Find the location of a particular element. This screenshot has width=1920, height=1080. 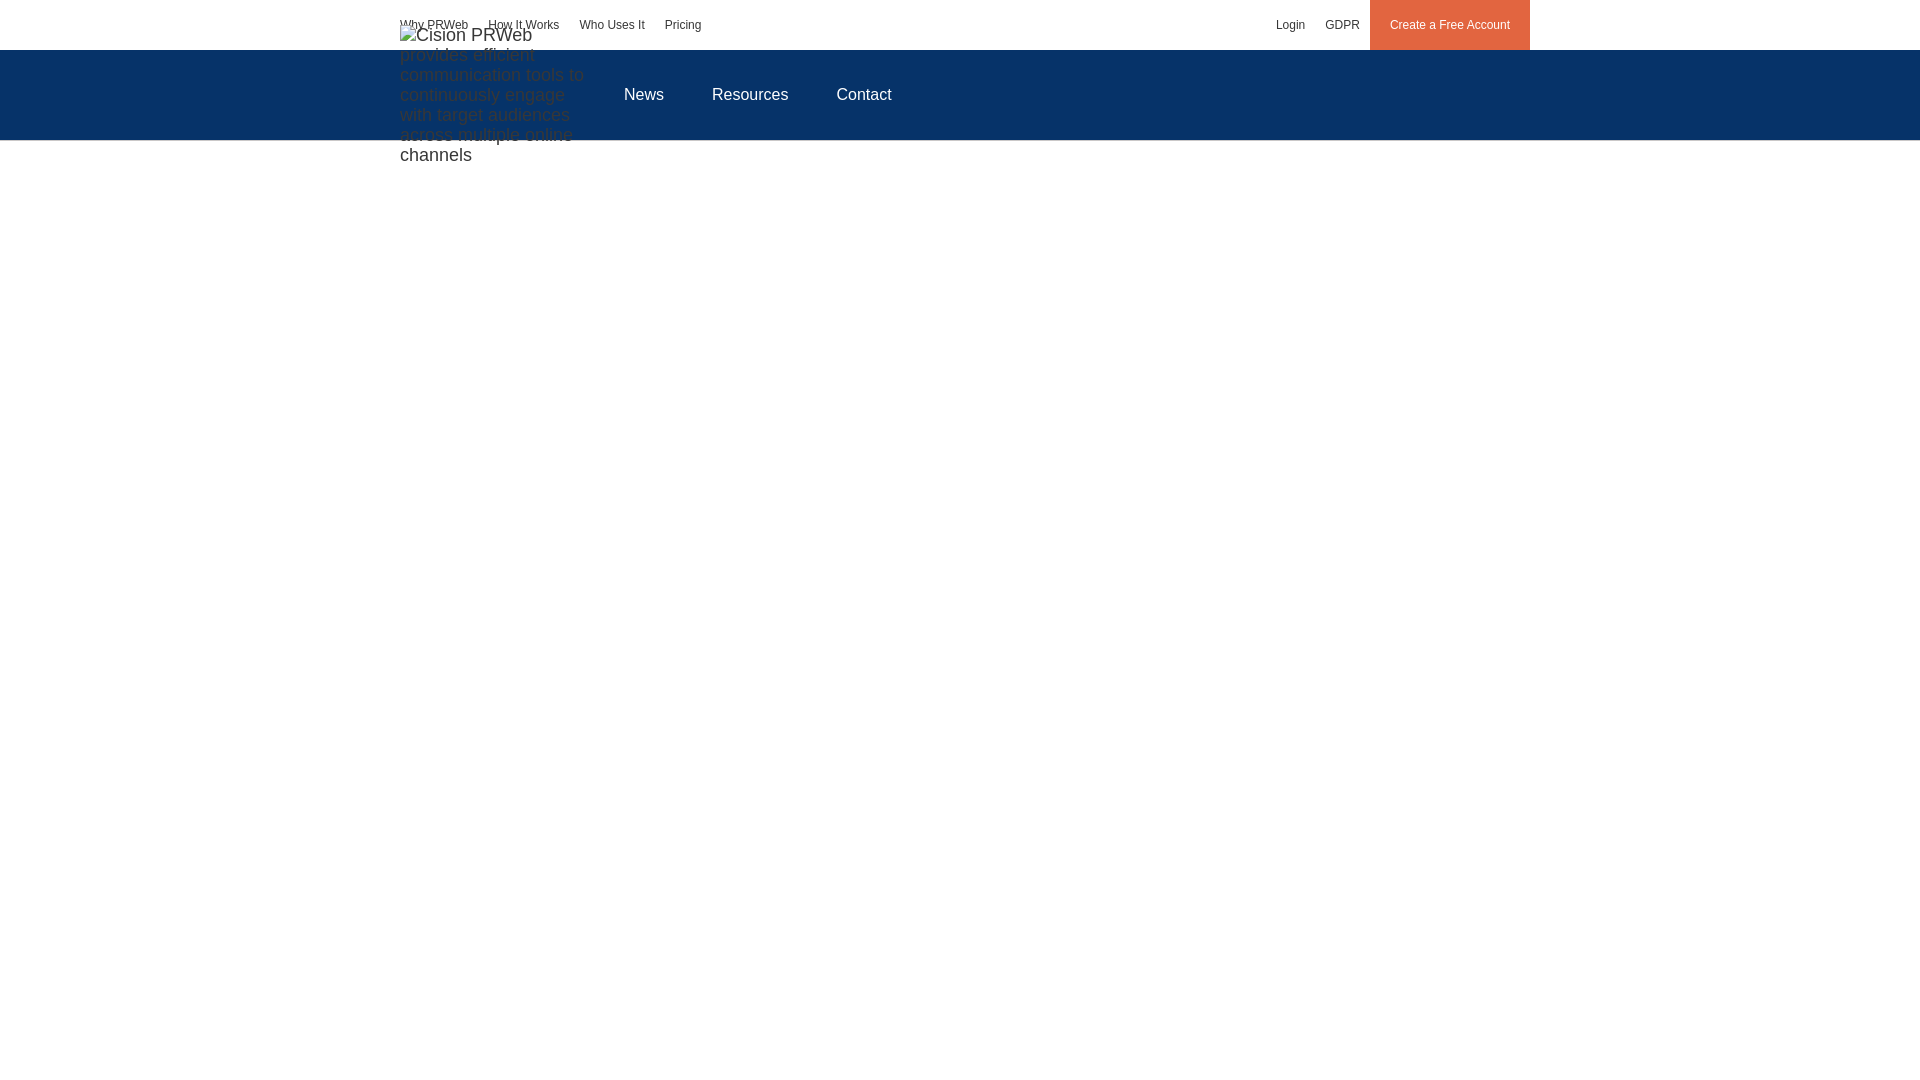

Create a Free Account is located at coordinates (1450, 24).